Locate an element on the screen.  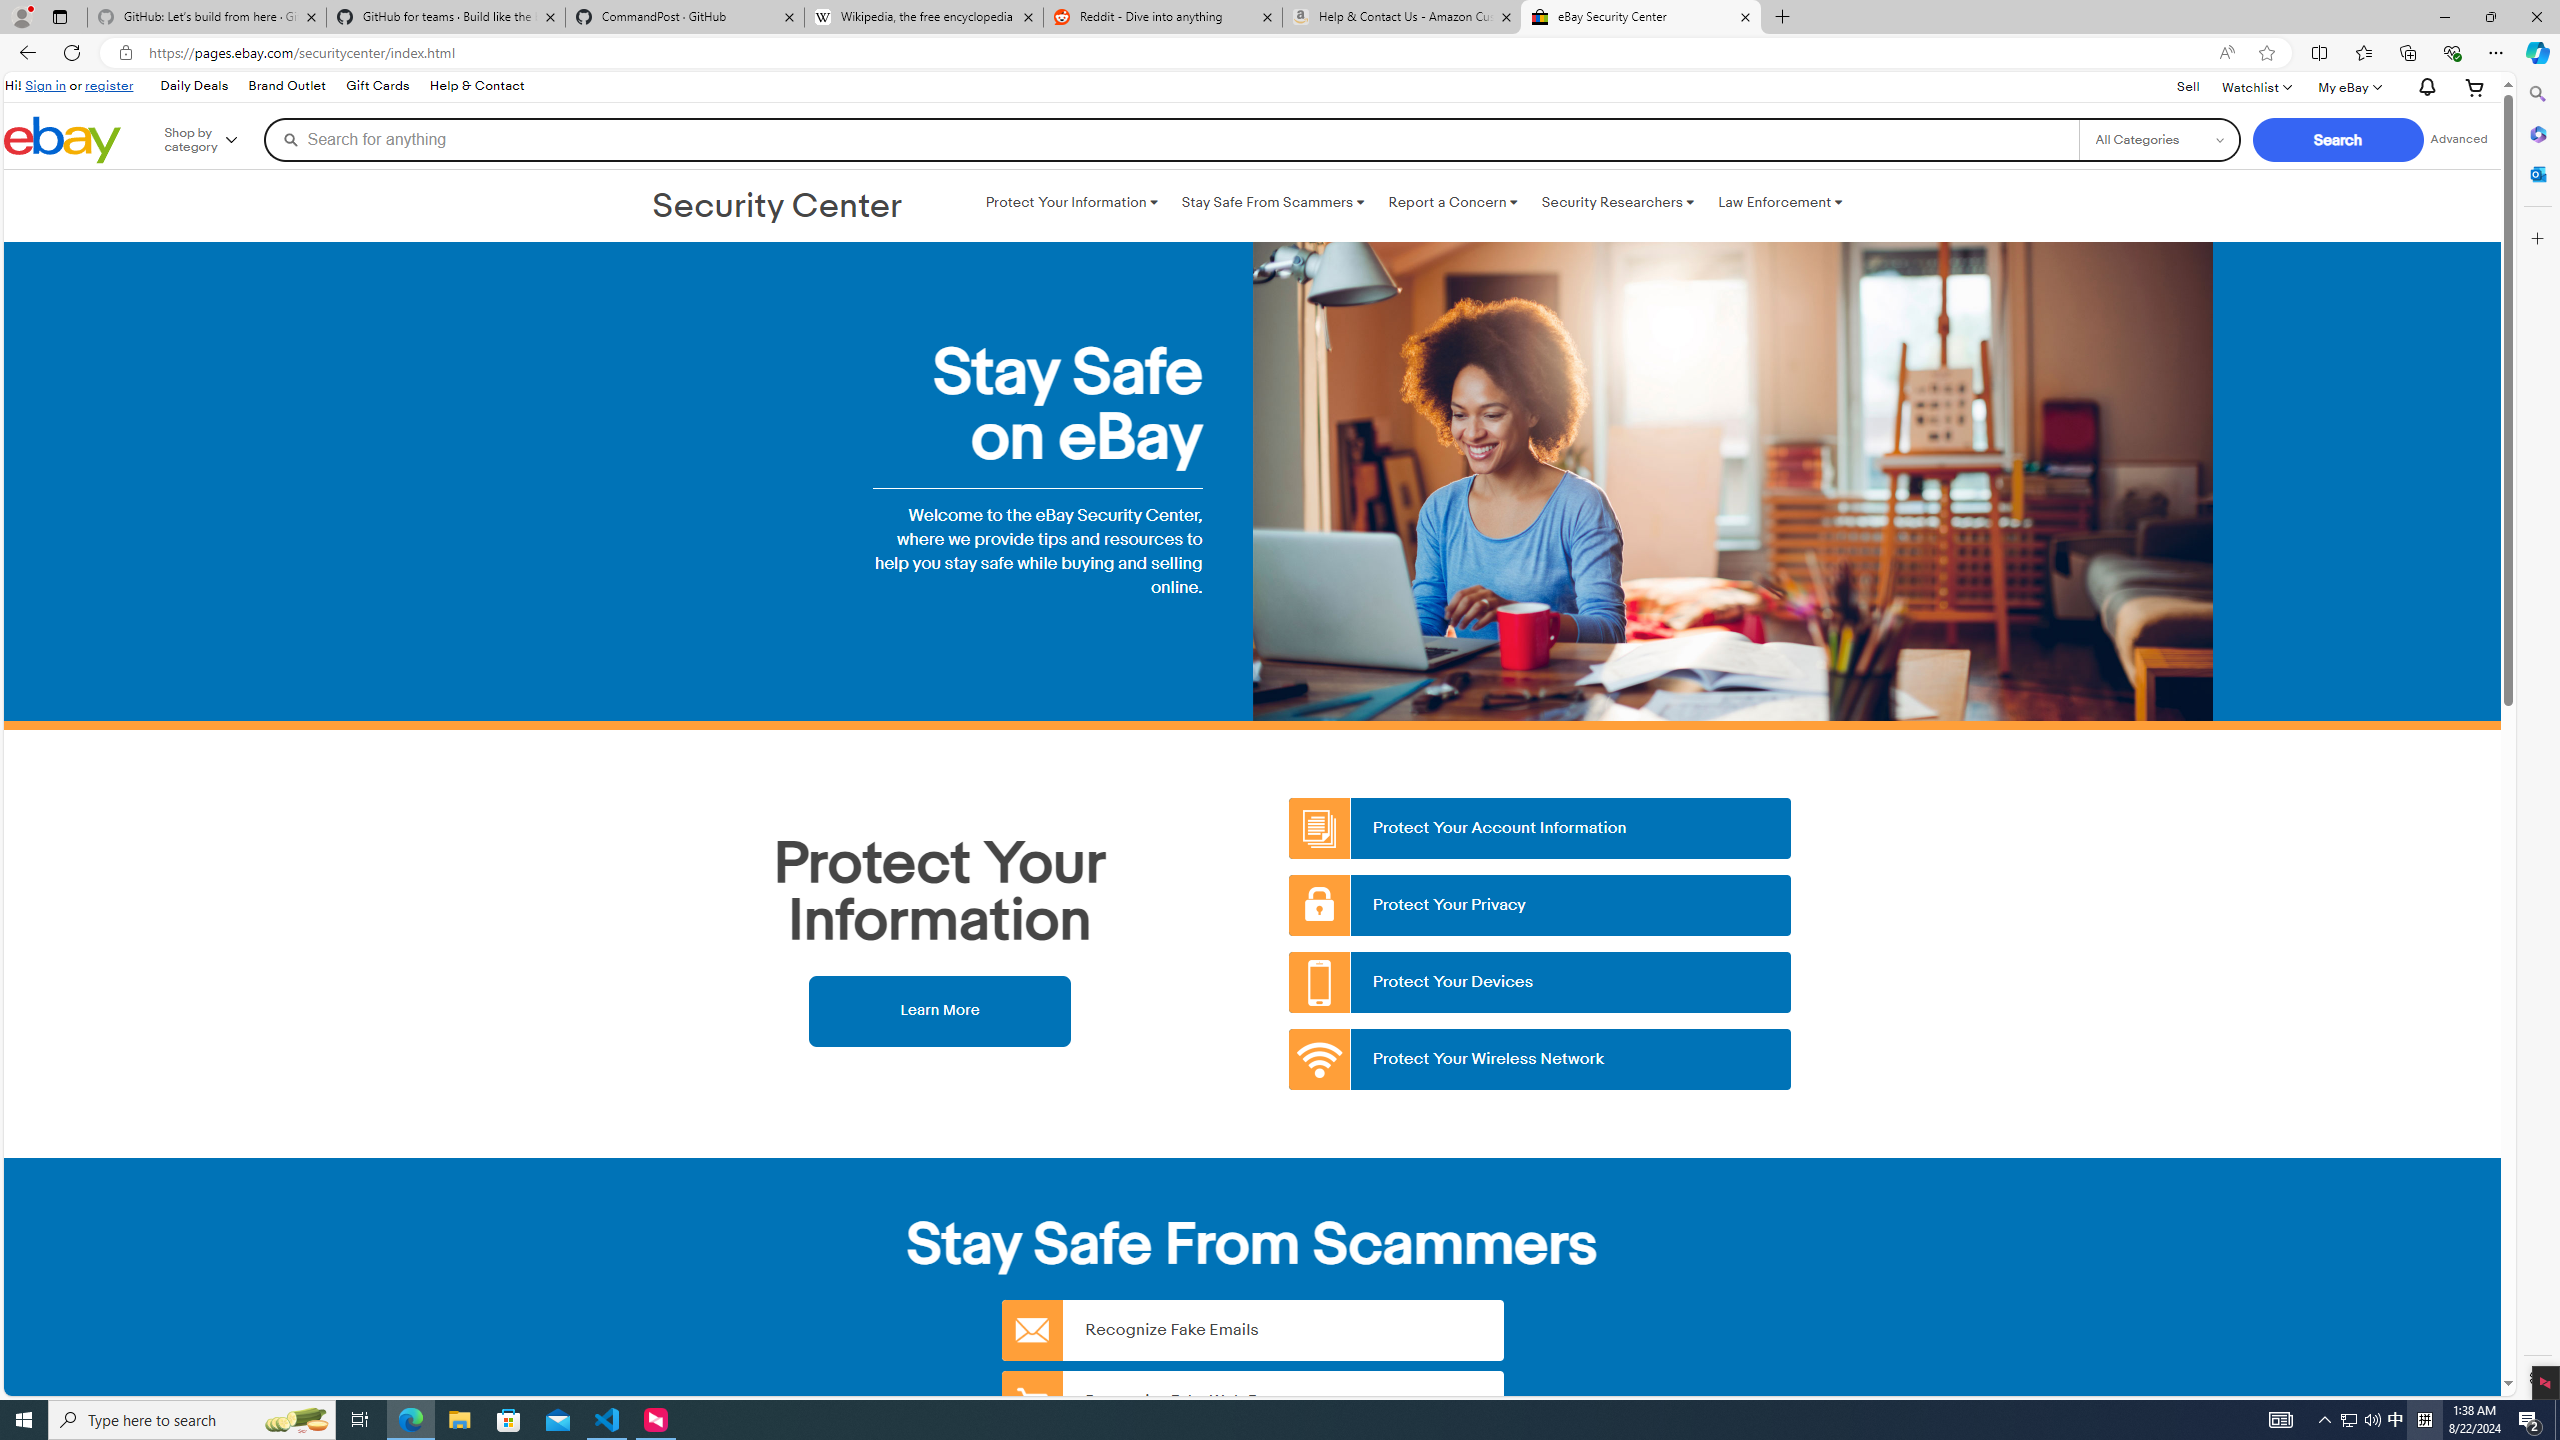
Security Center is located at coordinates (778, 207).